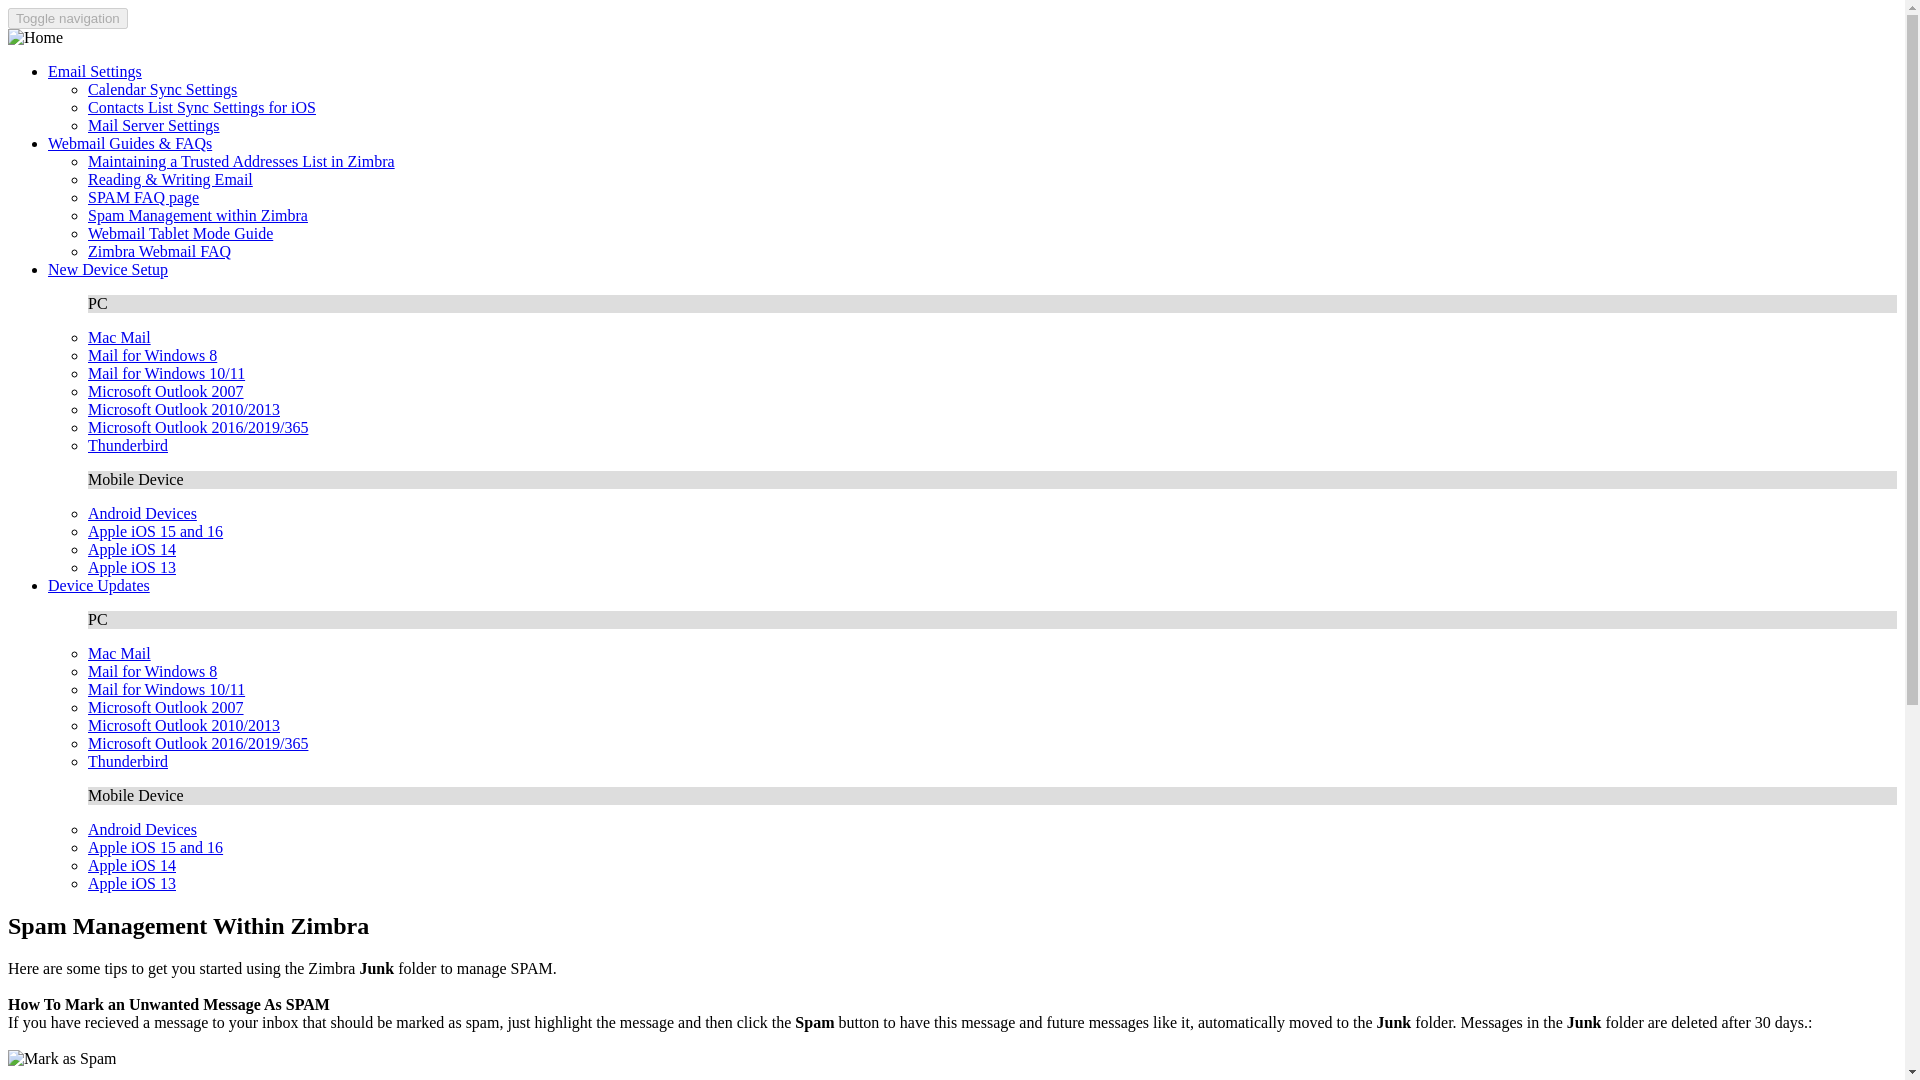 This screenshot has height=1080, width=1920. Describe the element at coordinates (128, 445) in the screenshot. I see `Thunderbird` at that location.